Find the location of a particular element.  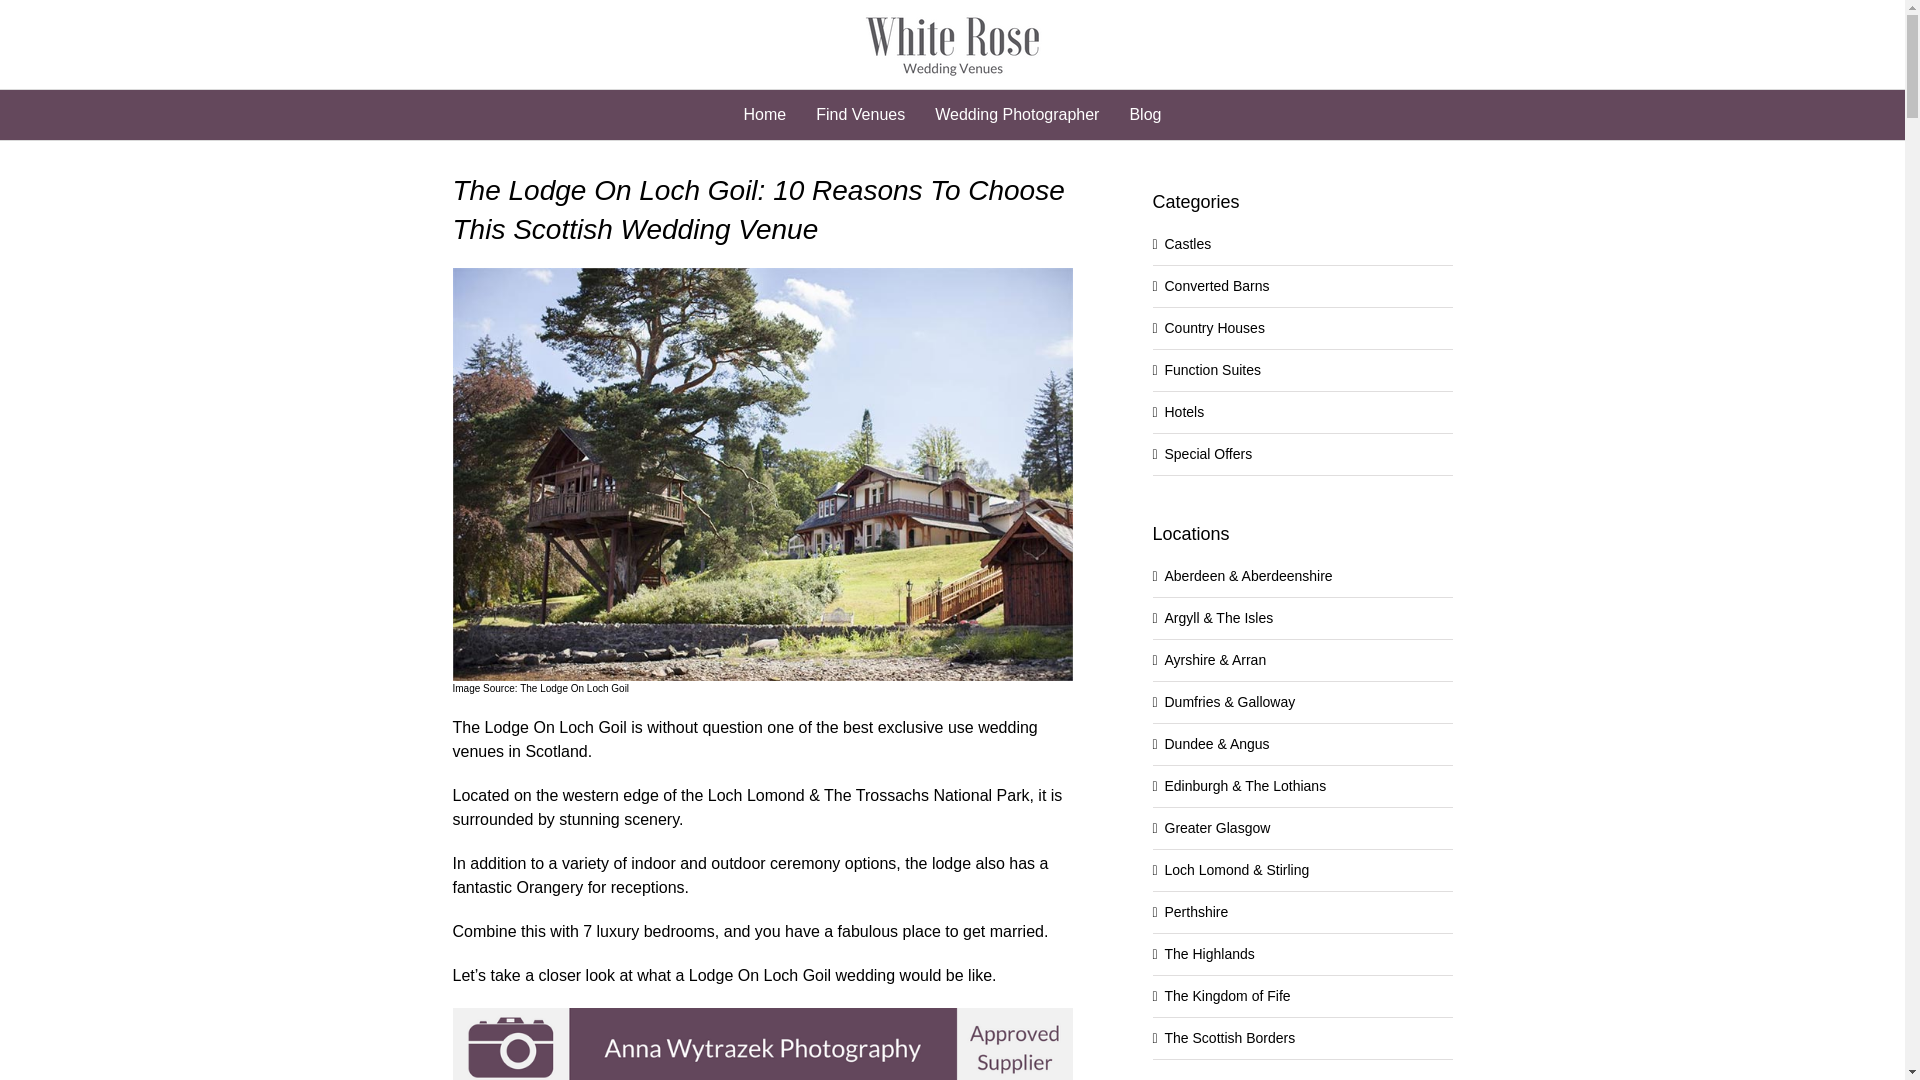

Country Houses is located at coordinates (1213, 327).